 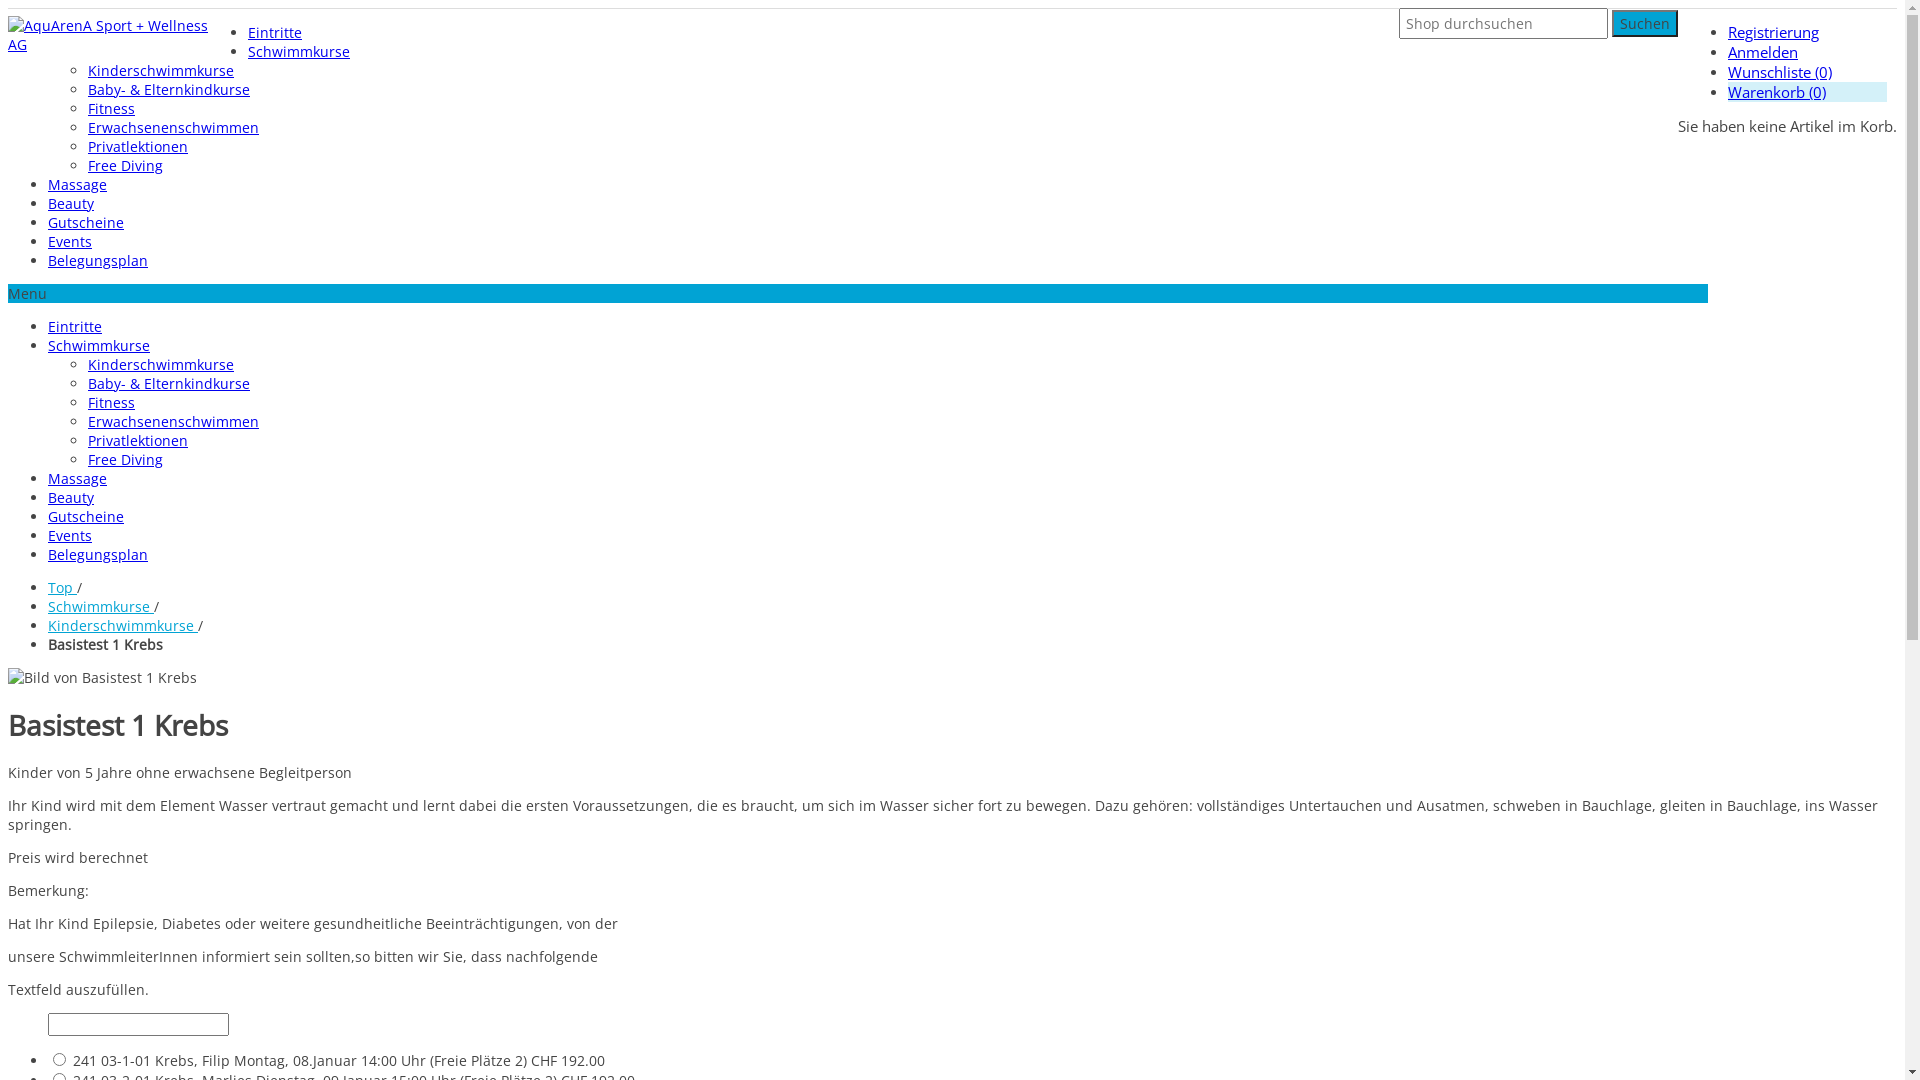 I want to click on Bild von Basistest 1 Krebs, so click(x=102, y=678).